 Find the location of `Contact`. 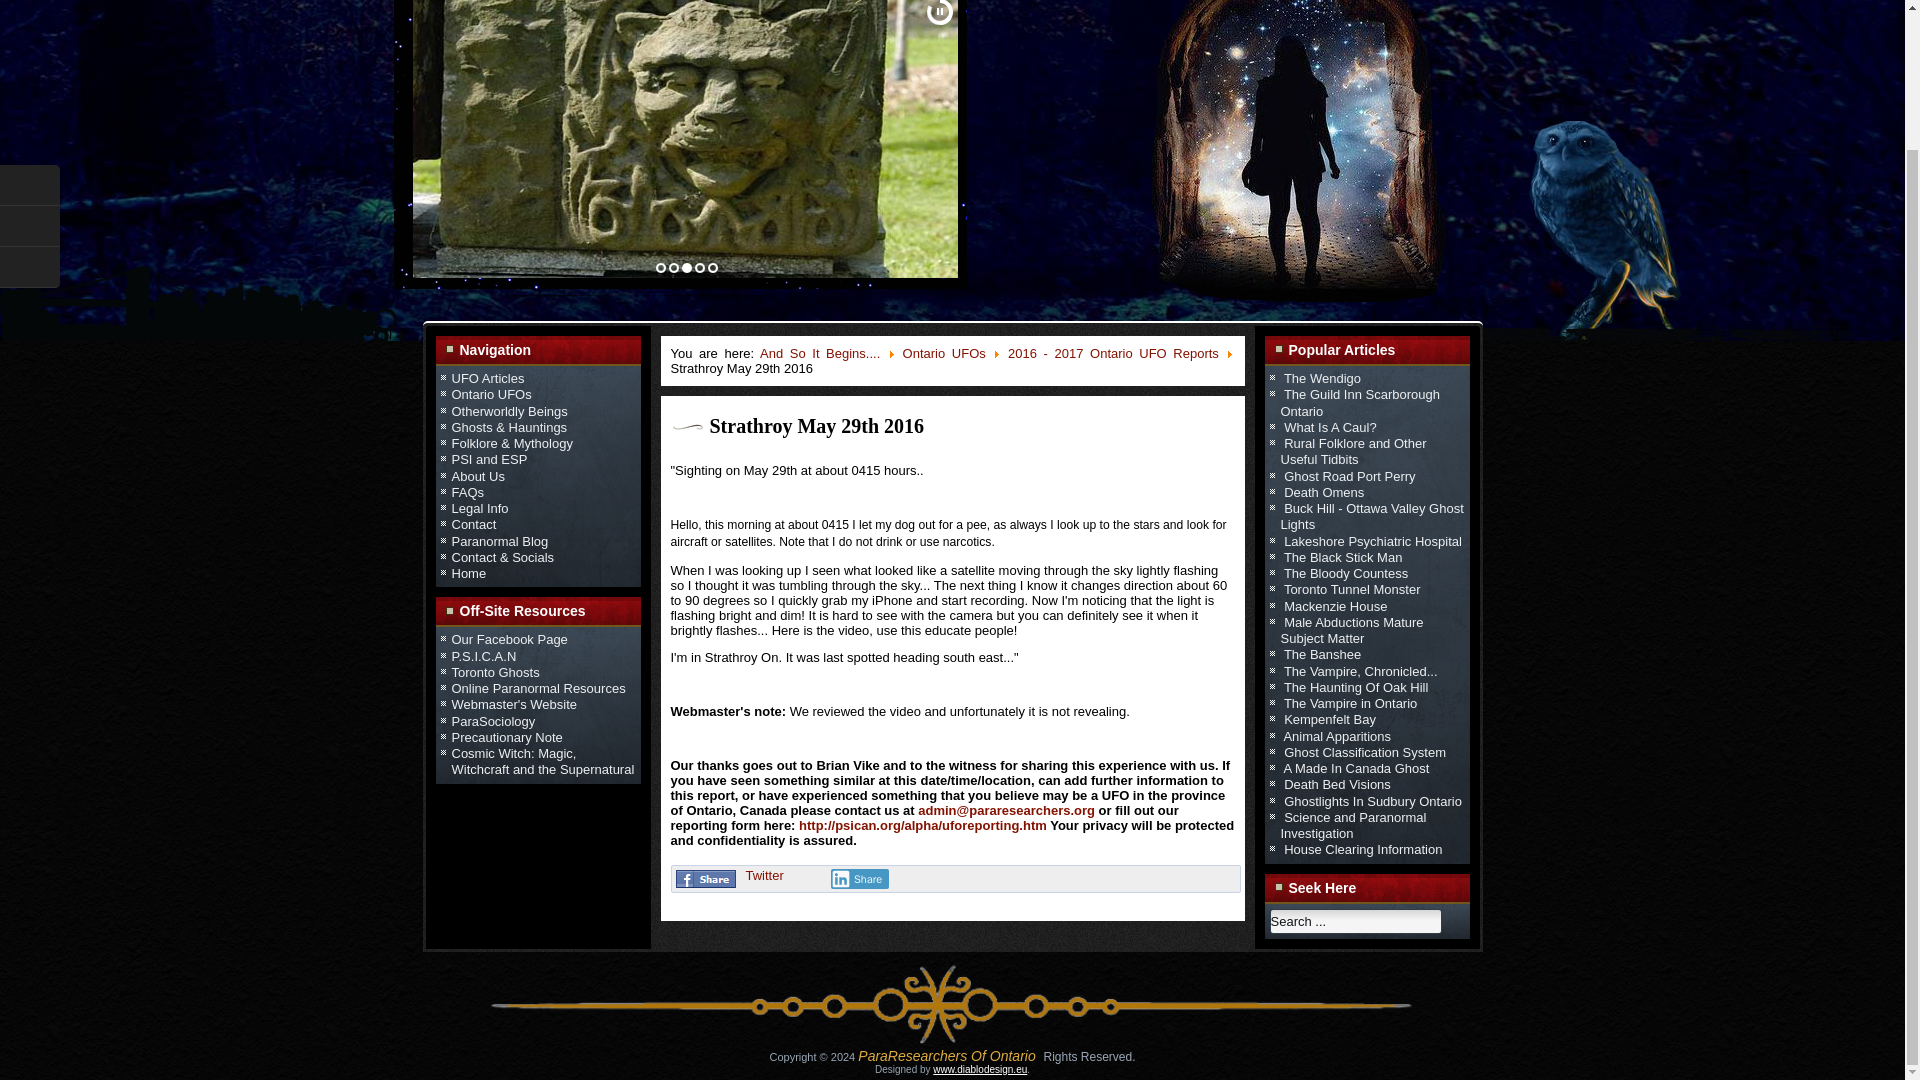

Contact is located at coordinates (474, 524).